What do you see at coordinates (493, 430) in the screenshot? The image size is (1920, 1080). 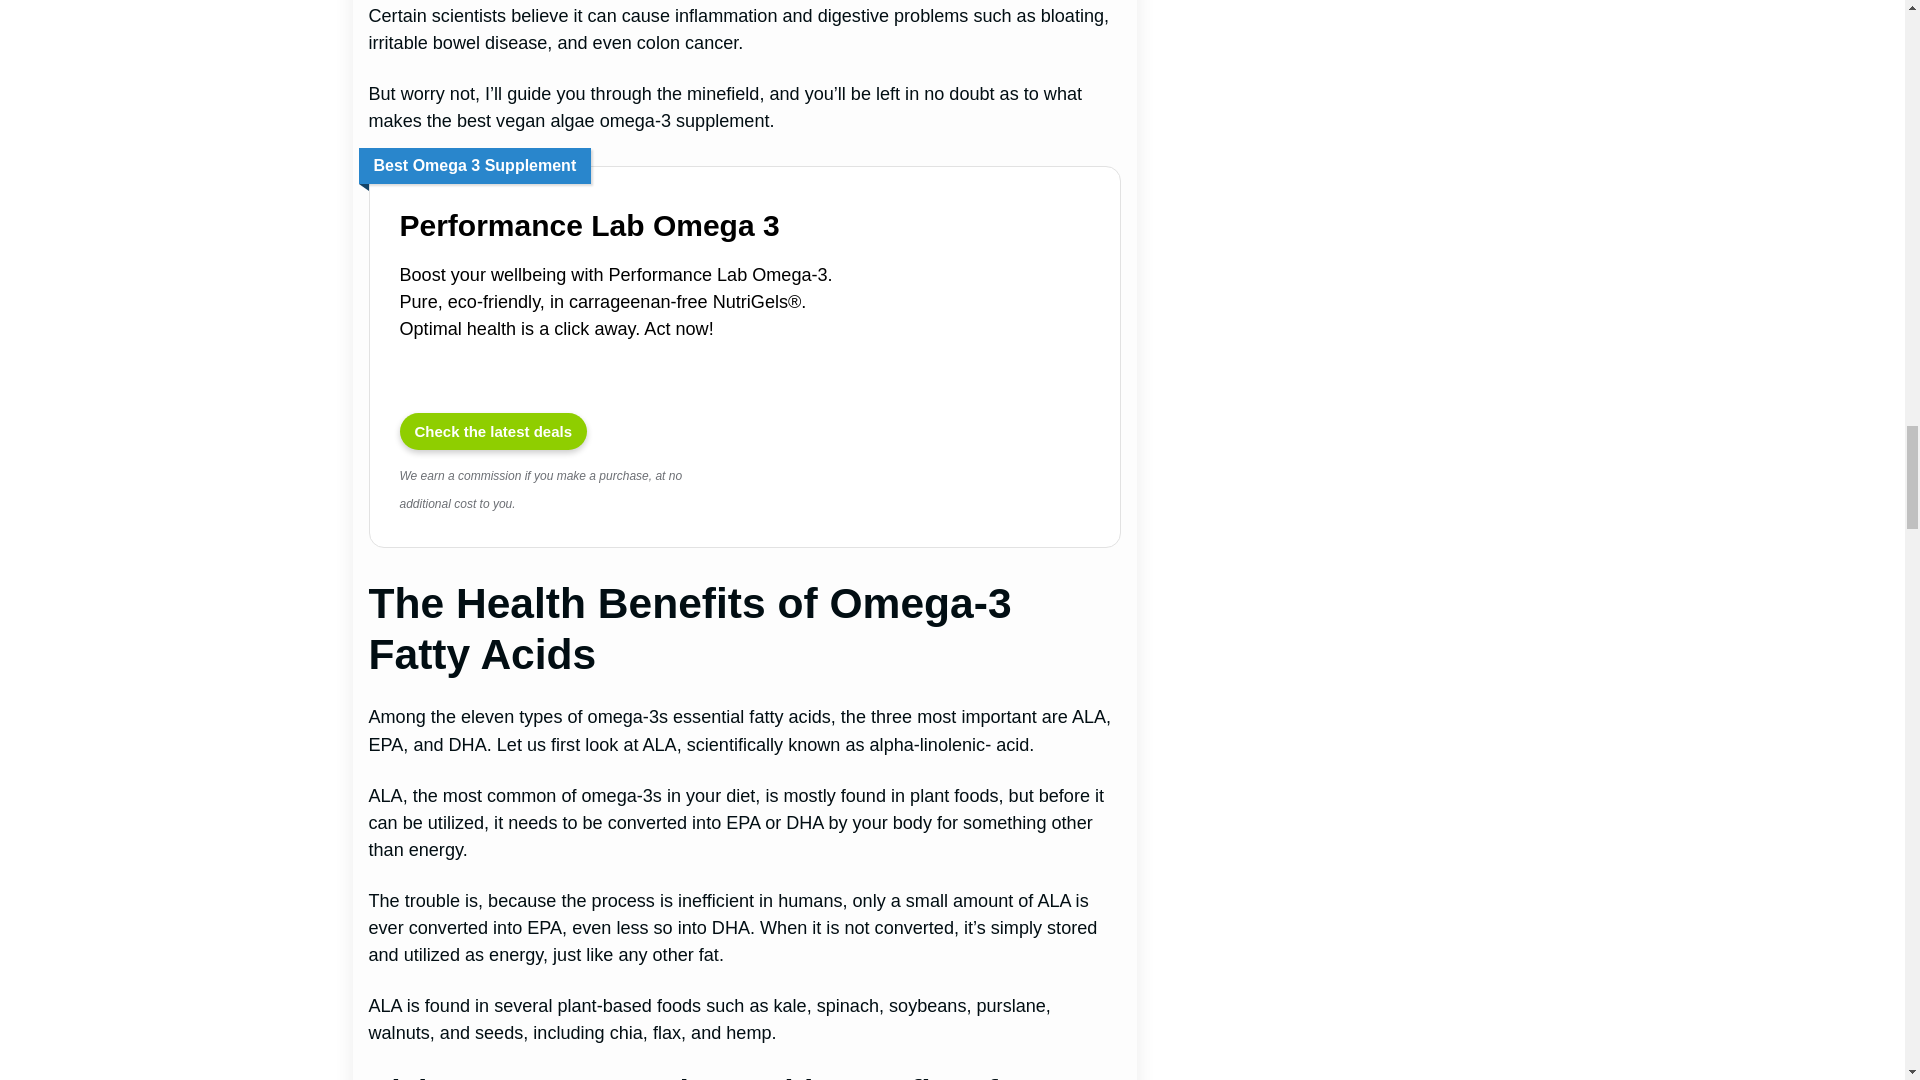 I see `Performance Lab Omega 3` at bounding box center [493, 430].